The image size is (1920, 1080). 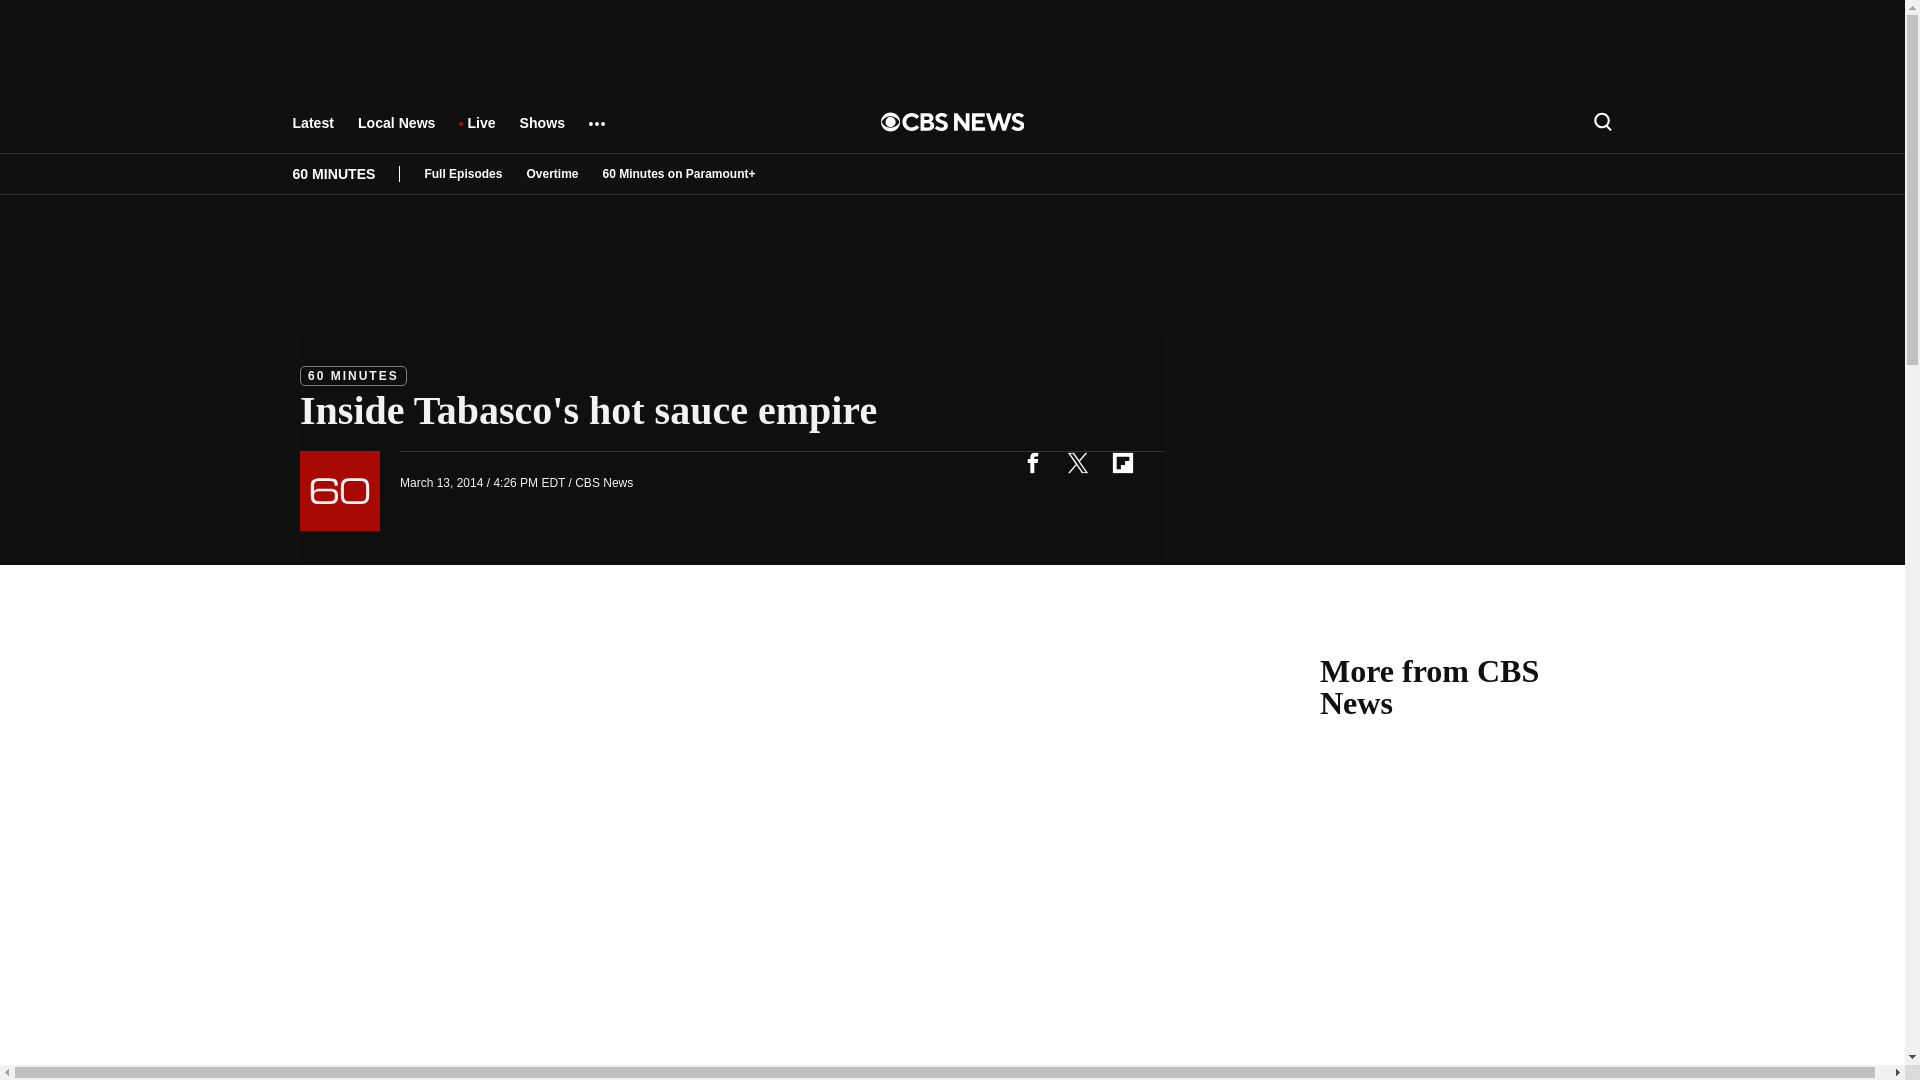 What do you see at coordinates (1032, 462) in the screenshot?
I see `facebook` at bounding box center [1032, 462].